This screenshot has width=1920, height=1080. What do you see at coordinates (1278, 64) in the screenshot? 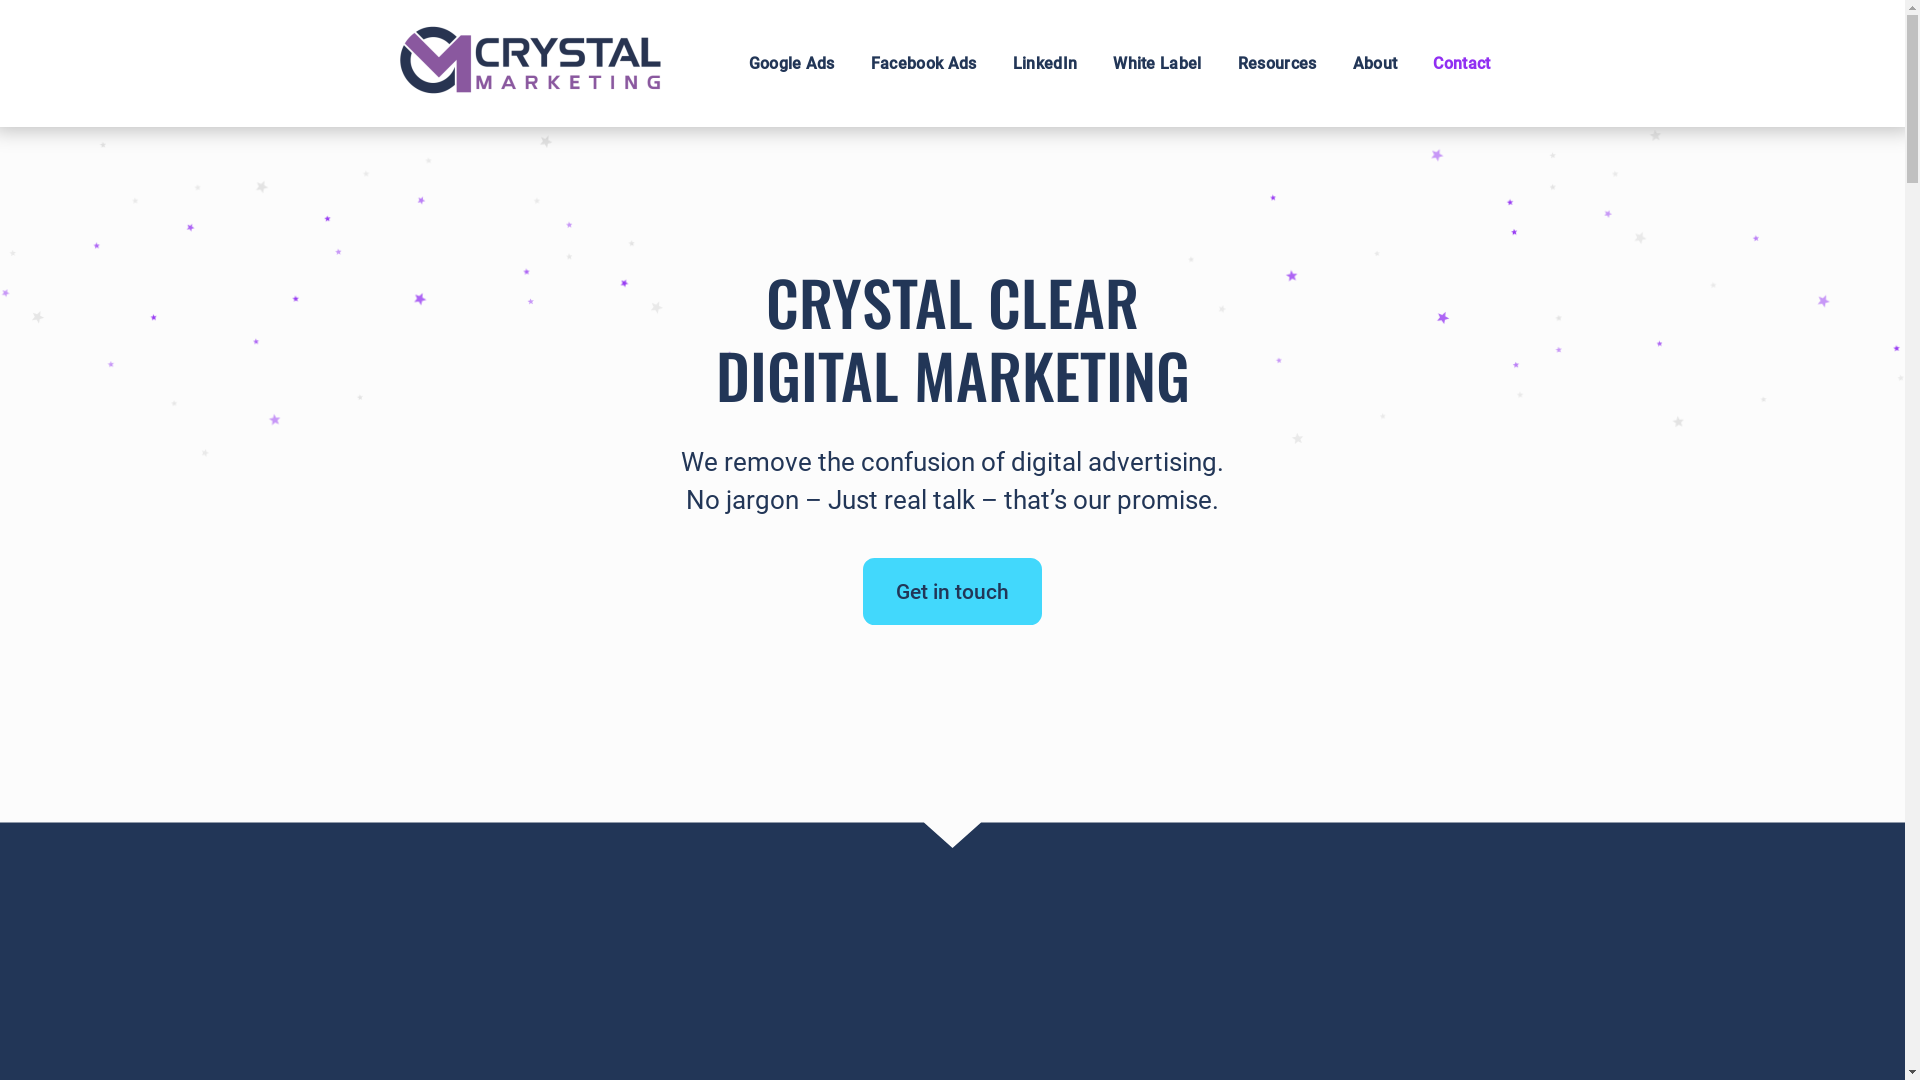
I see `Resources` at bounding box center [1278, 64].